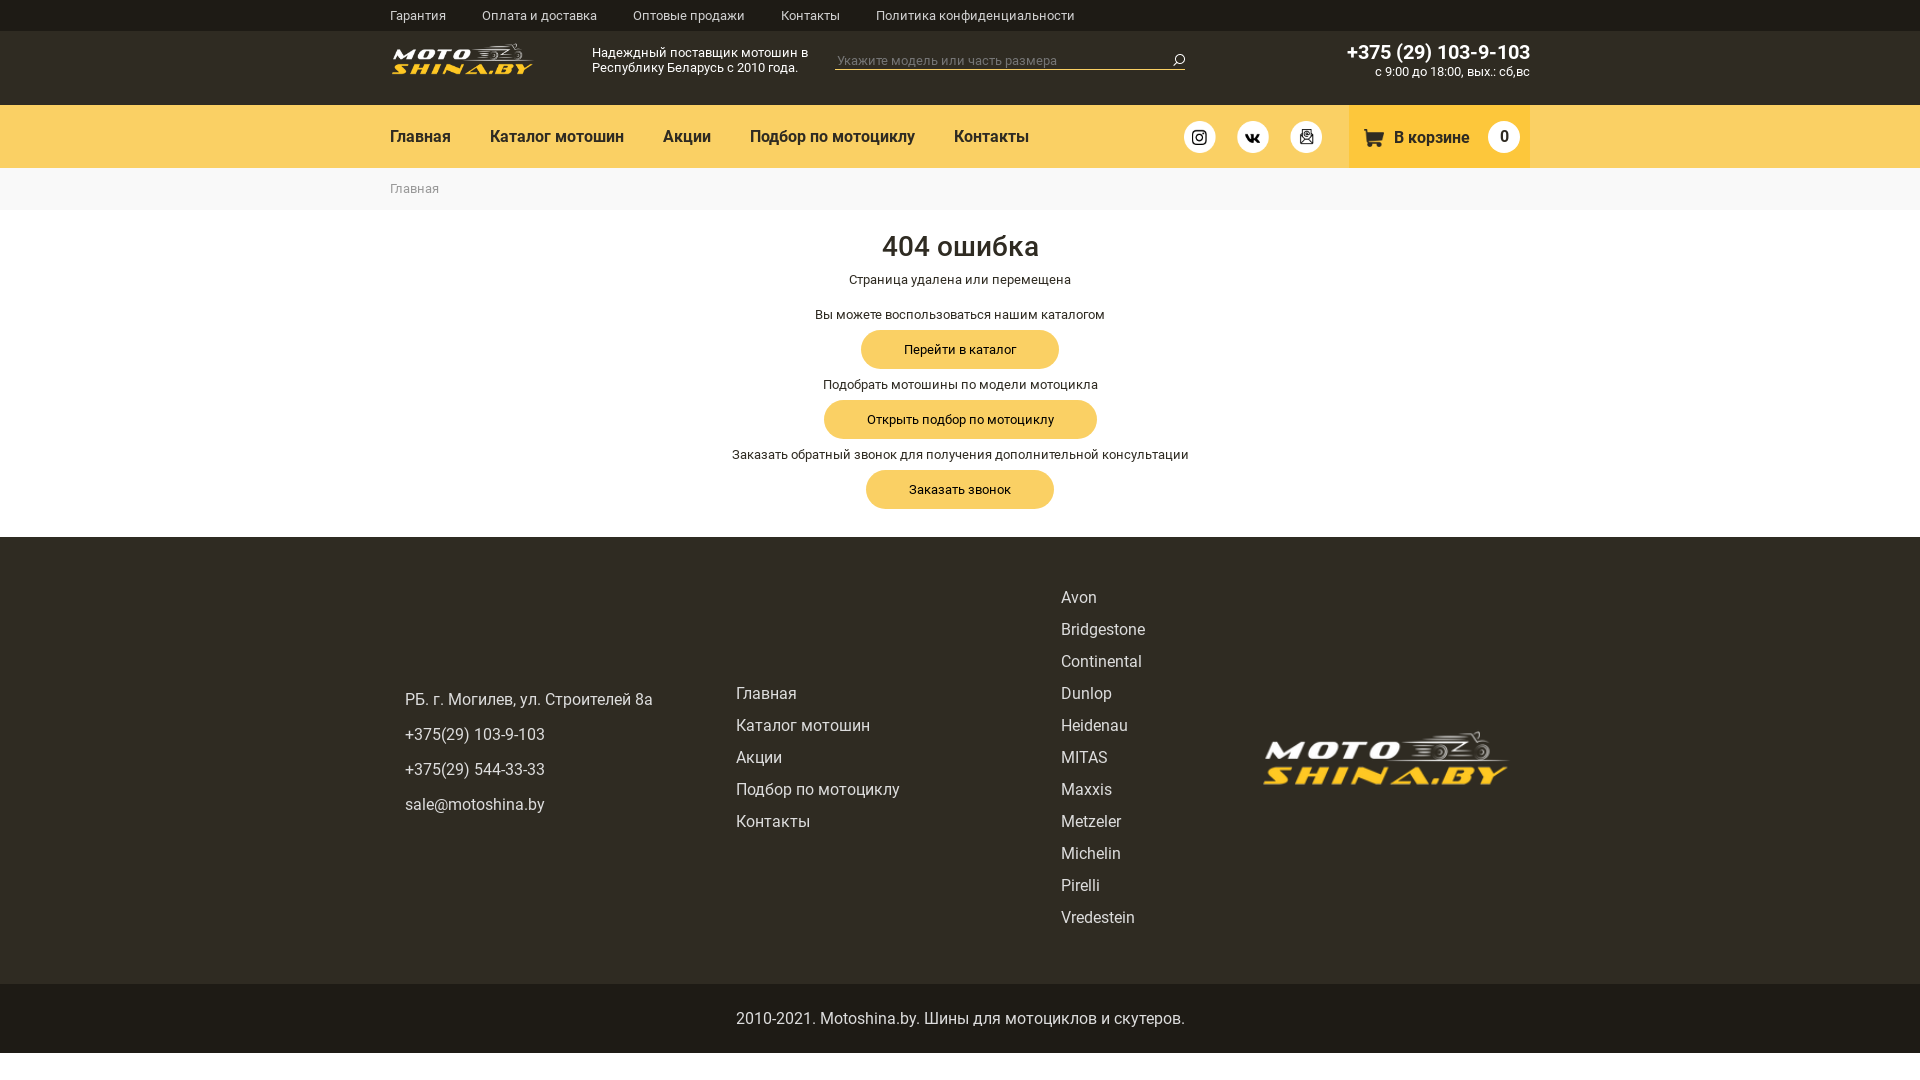 The height and width of the screenshot is (1080, 1920). Describe the element at coordinates (1438, 52) in the screenshot. I see `+375 (29) 103-9-103` at that location.